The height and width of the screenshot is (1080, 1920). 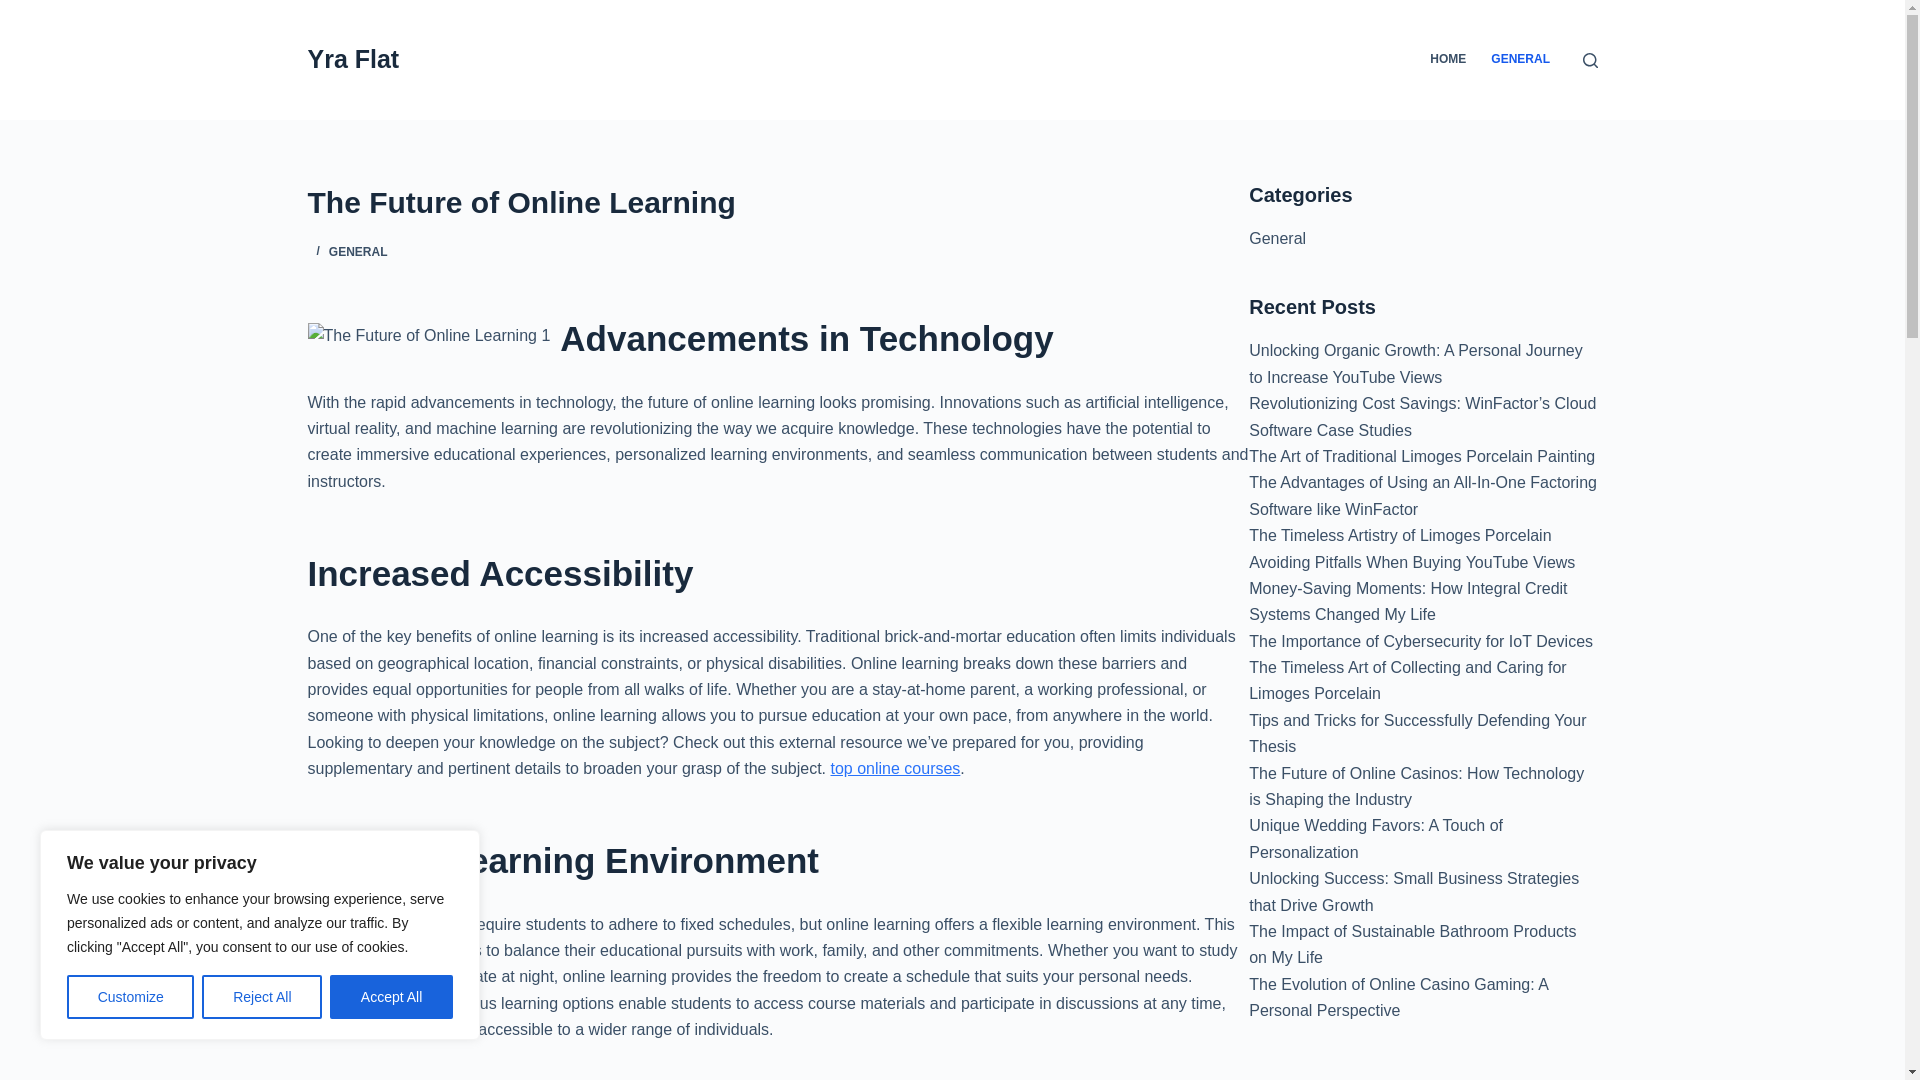 I want to click on Accept All, so click(x=392, y=997).